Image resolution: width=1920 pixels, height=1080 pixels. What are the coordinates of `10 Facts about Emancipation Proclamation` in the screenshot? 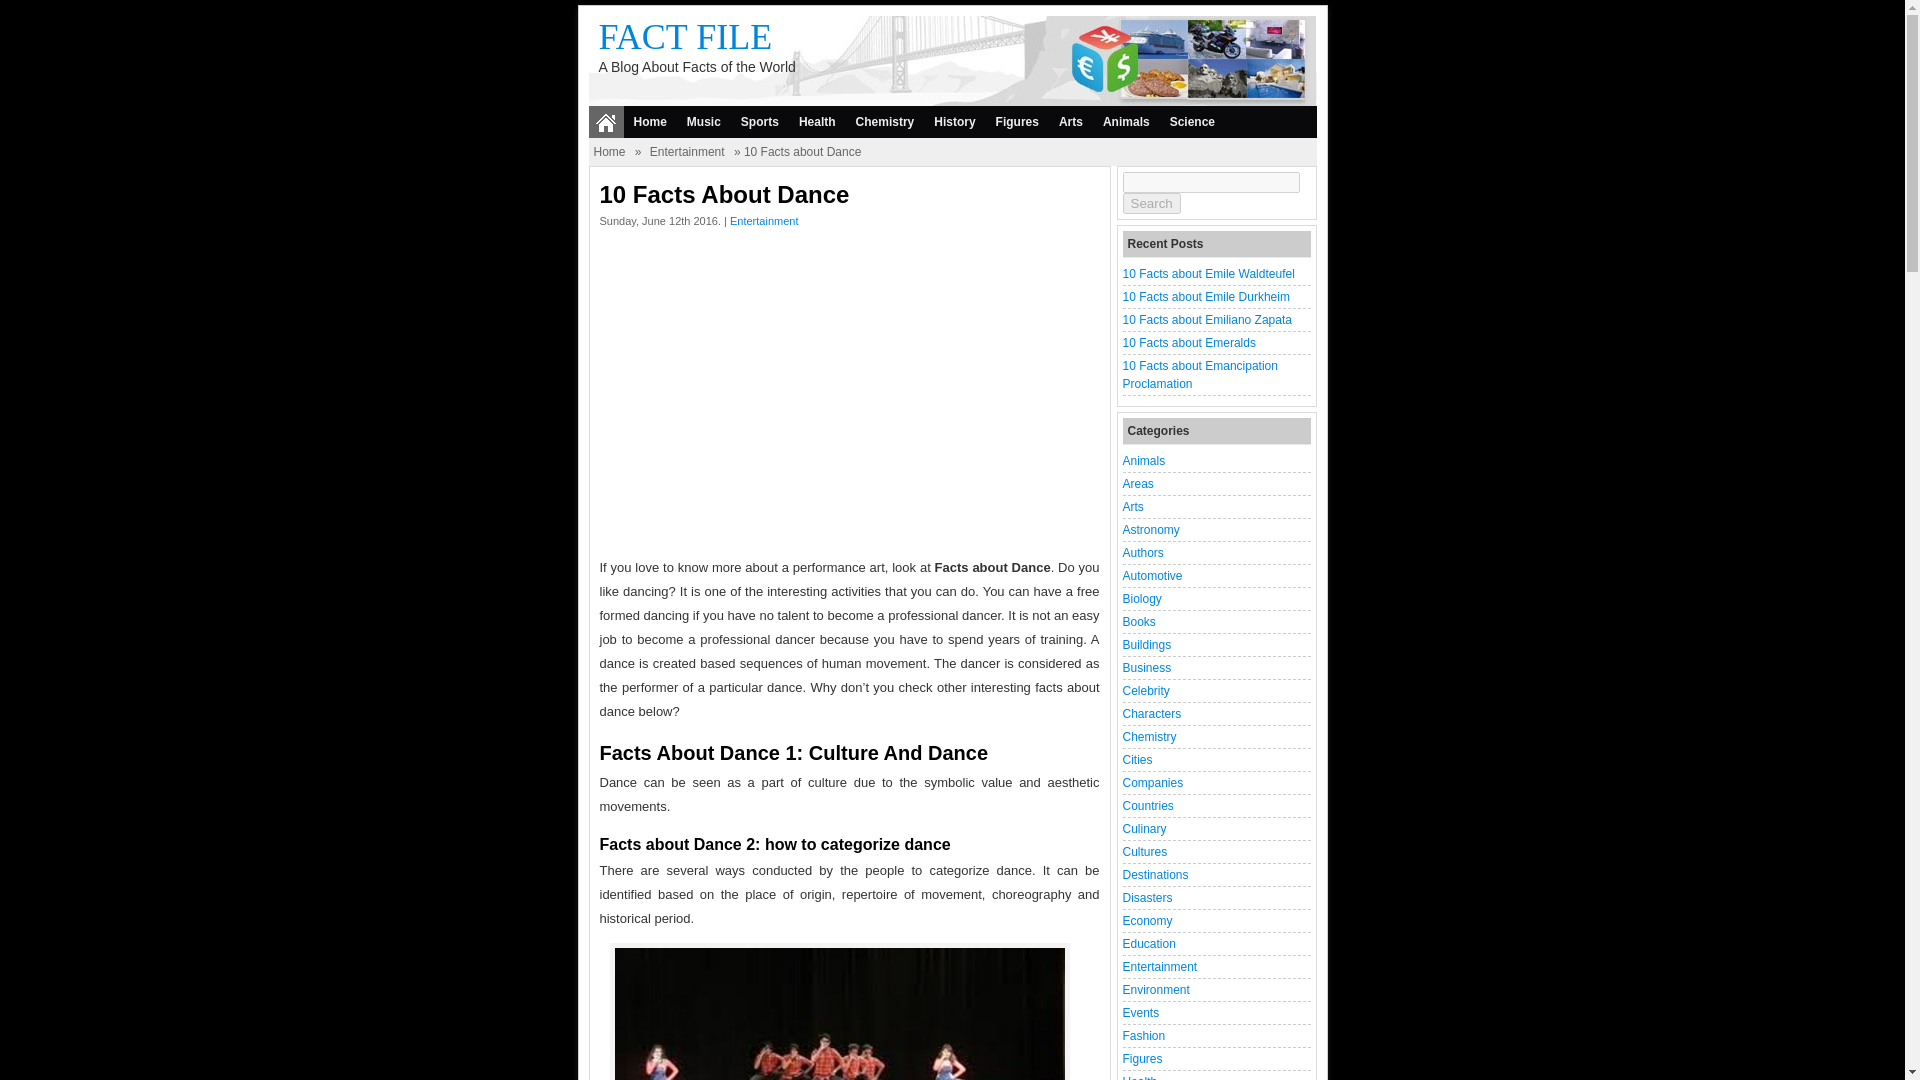 It's located at (1198, 374).